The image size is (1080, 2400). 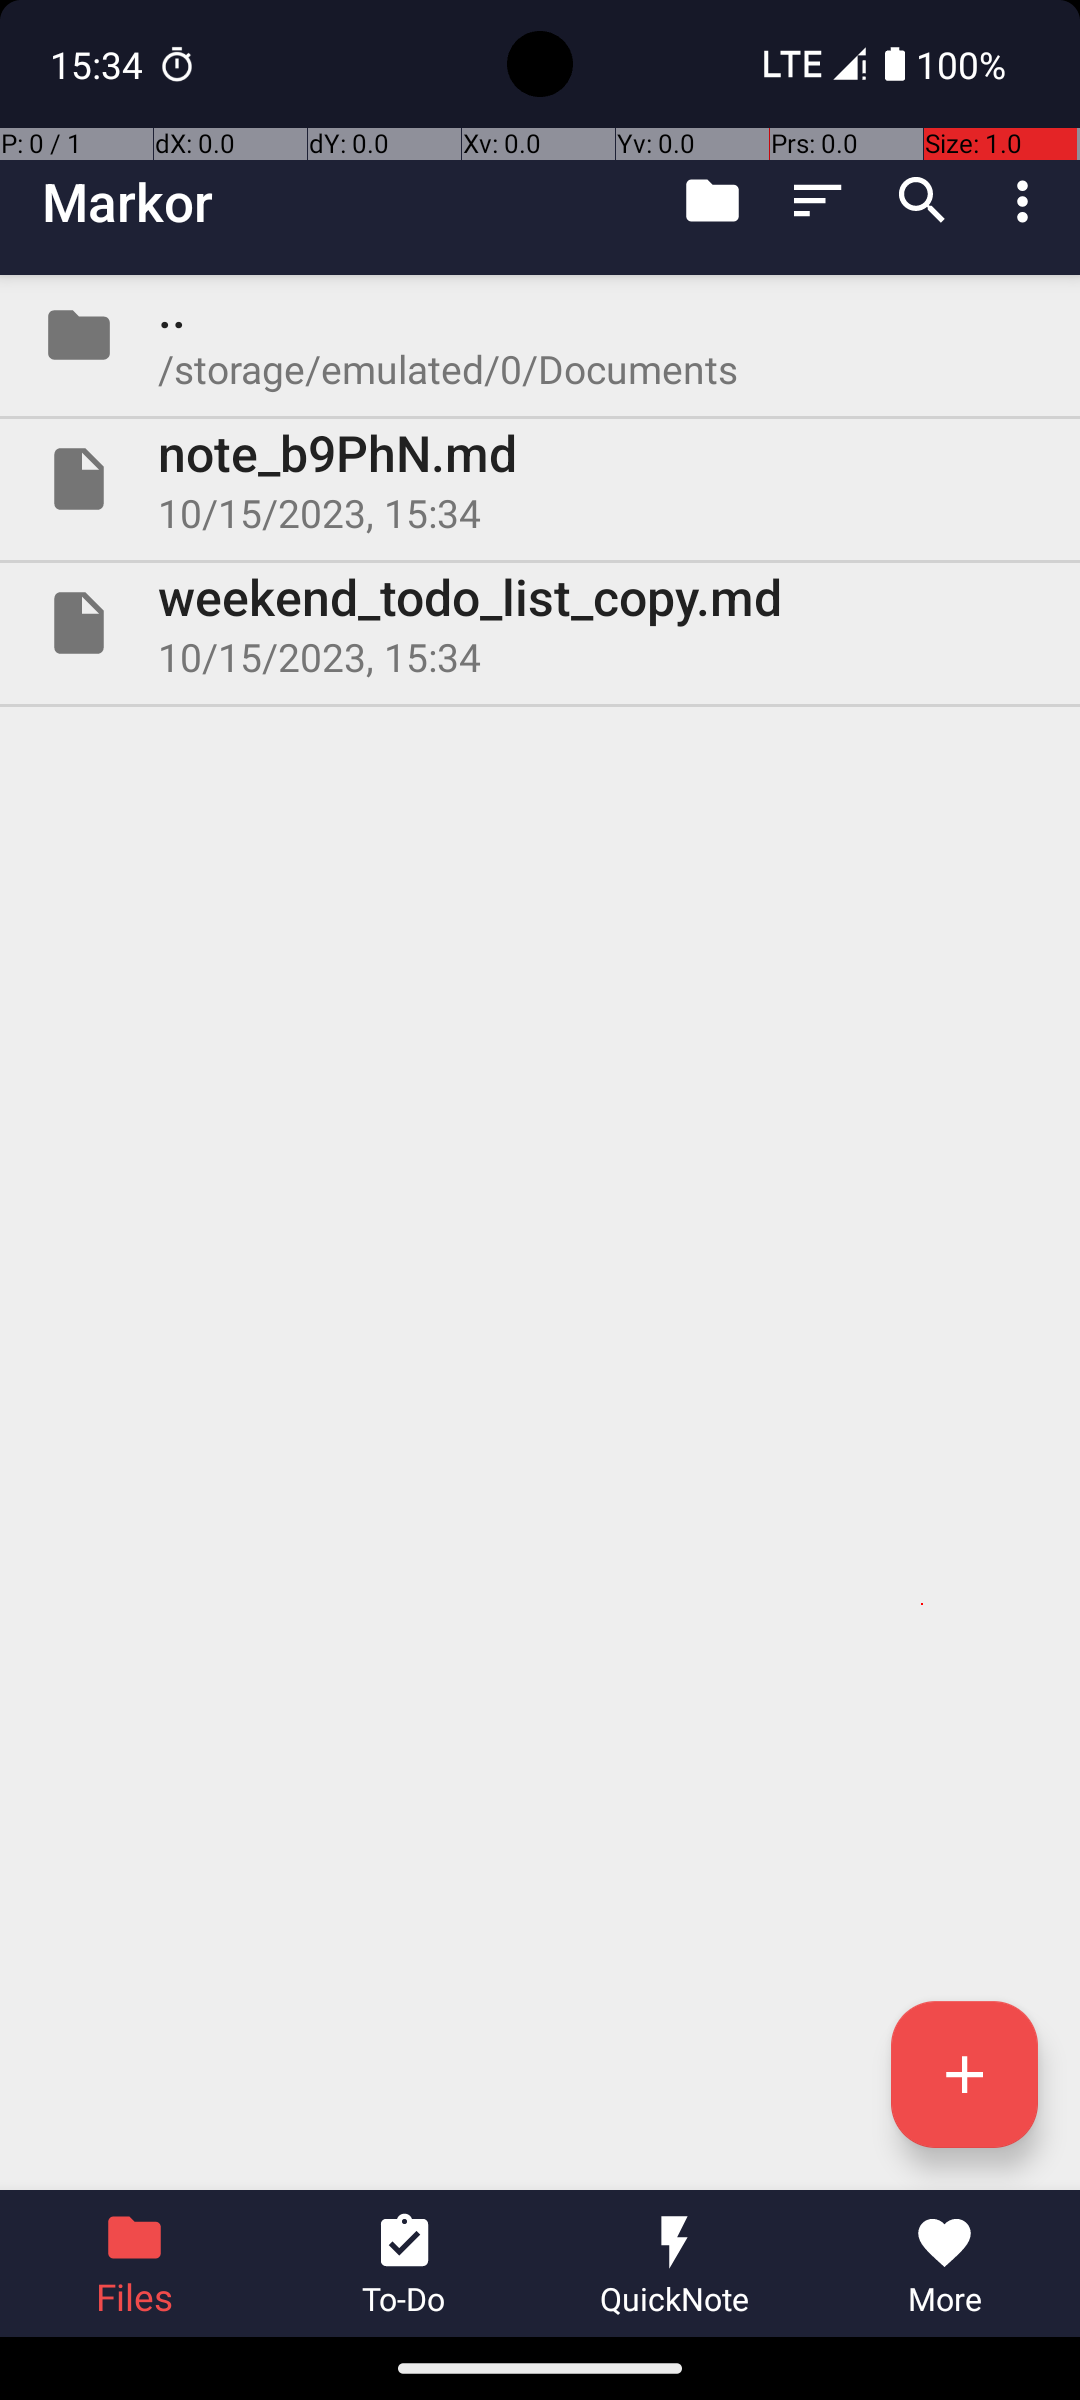 What do you see at coordinates (540, 479) in the screenshot?
I see `File note_b9PhN.md ` at bounding box center [540, 479].